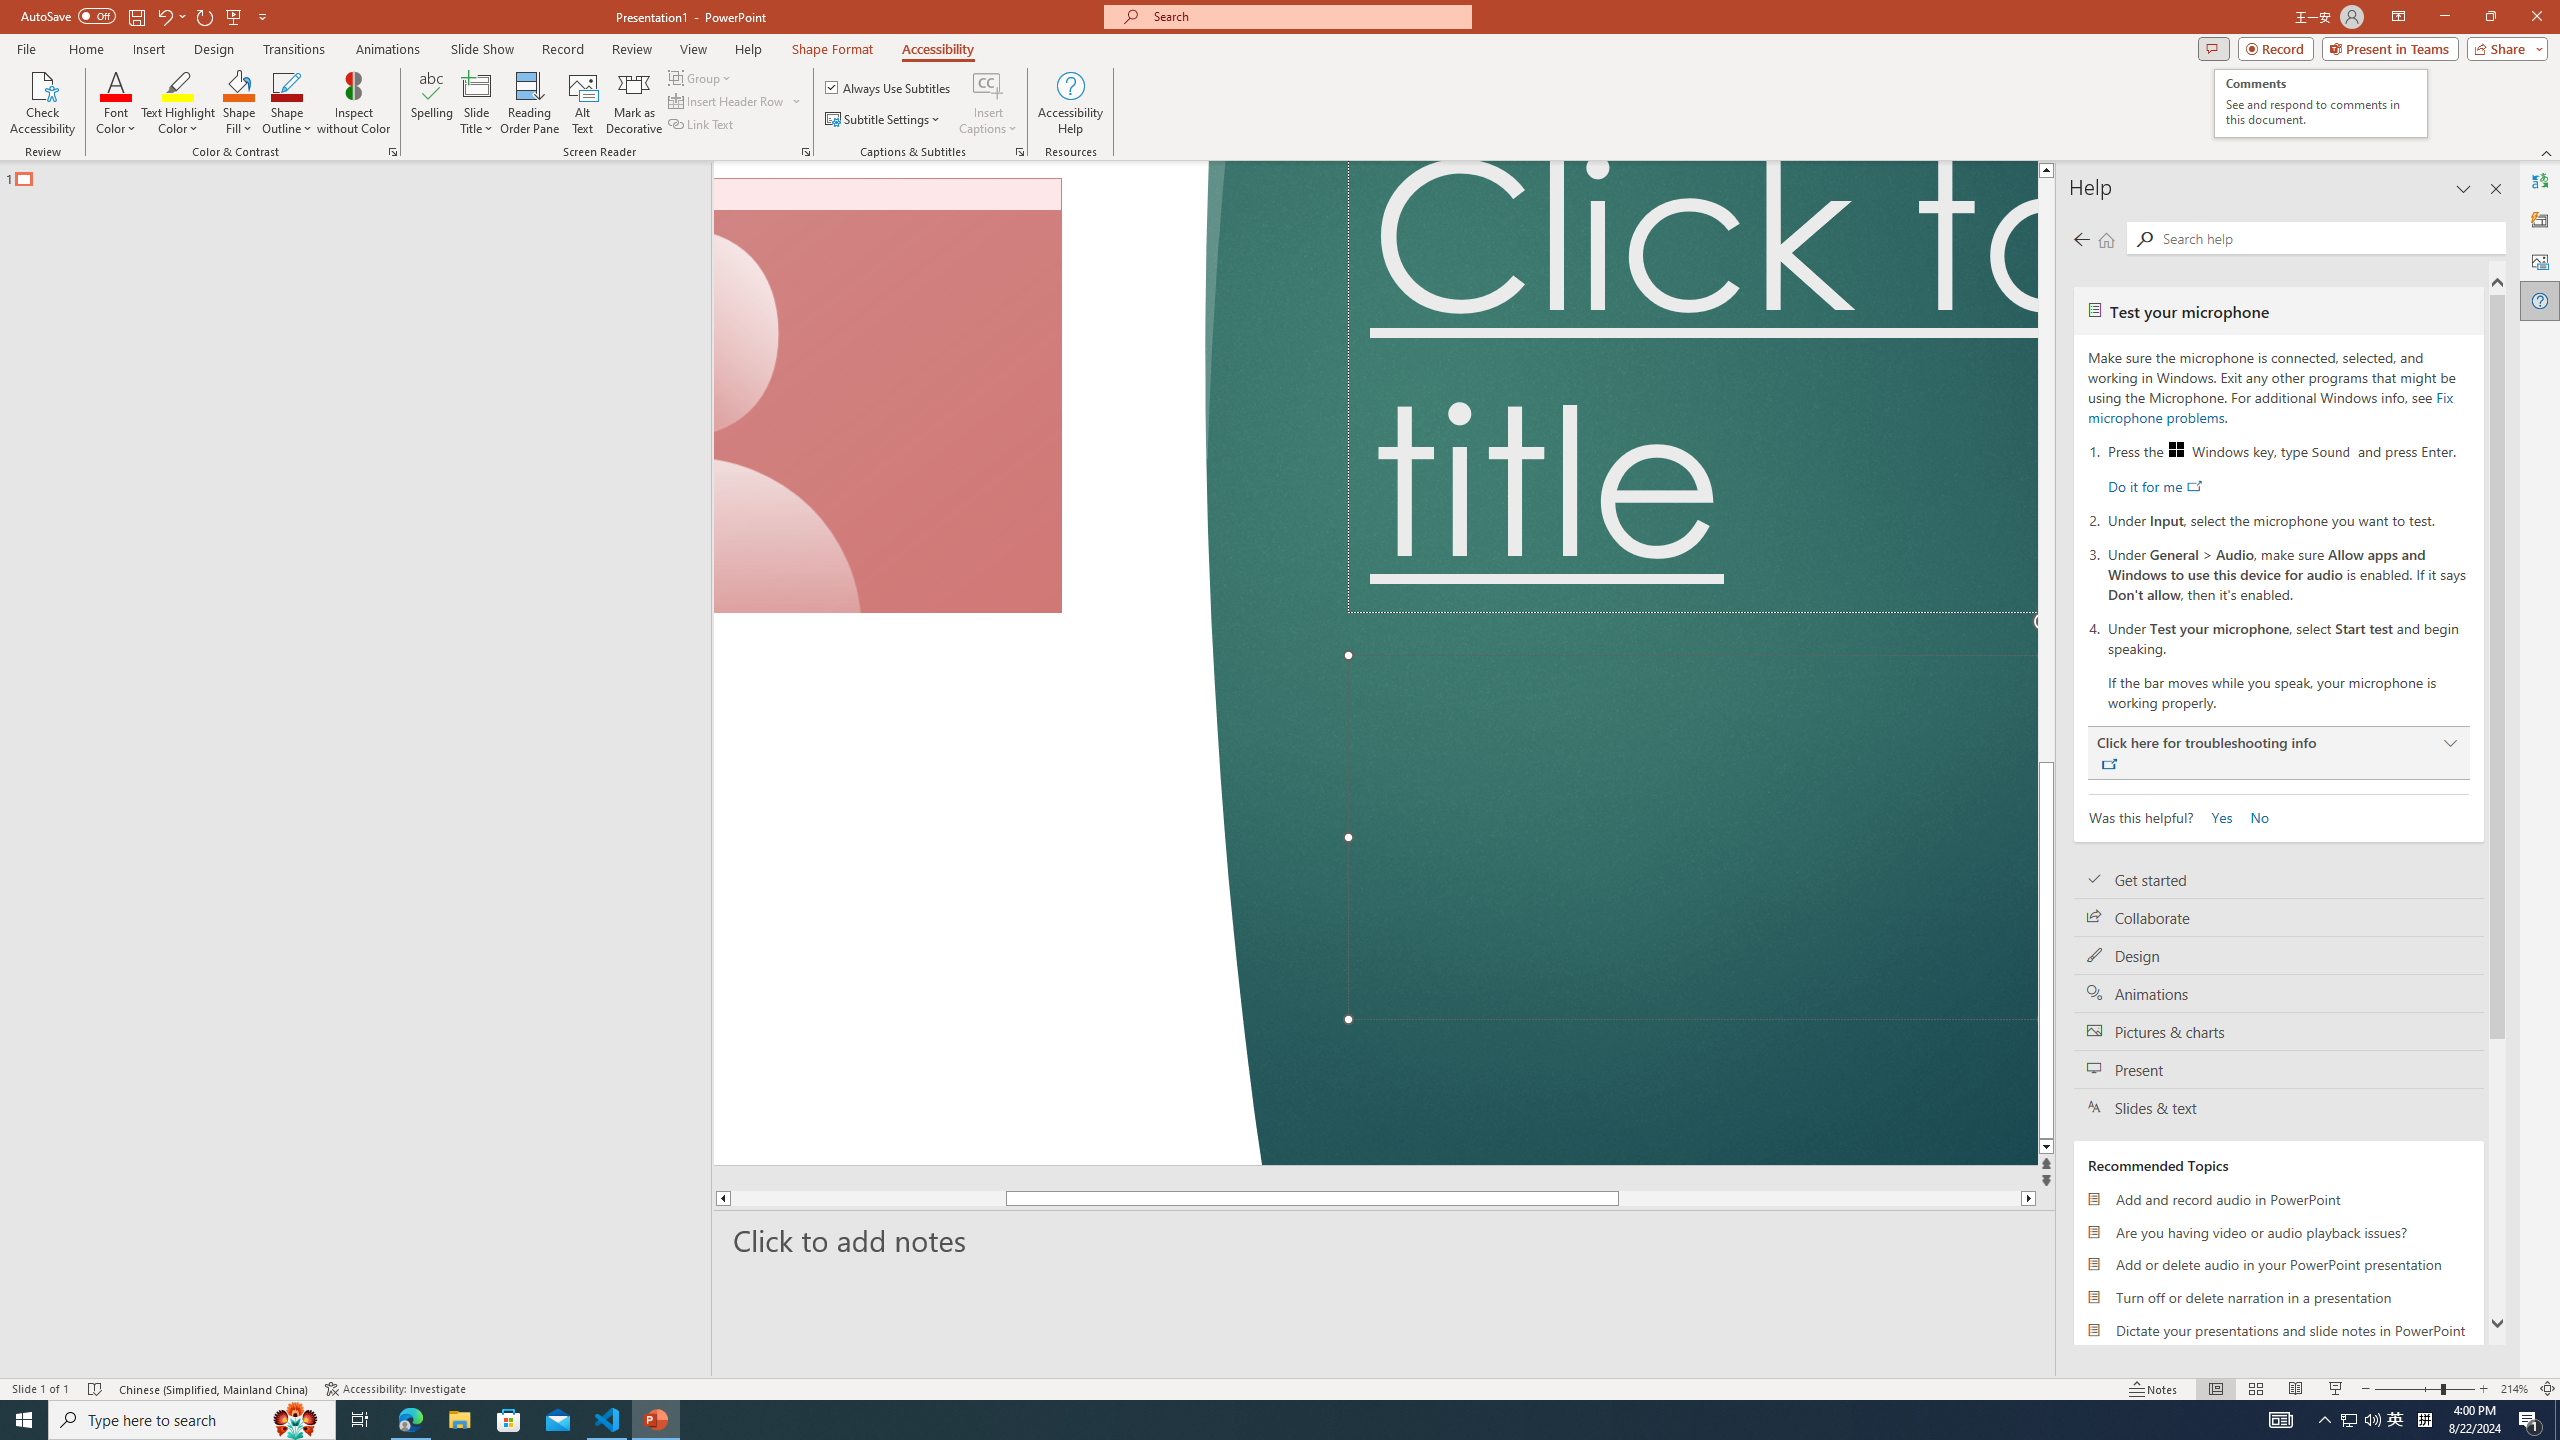 This screenshot has height=1440, width=2560. What do you see at coordinates (702, 124) in the screenshot?
I see `Link Text` at bounding box center [702, 124].